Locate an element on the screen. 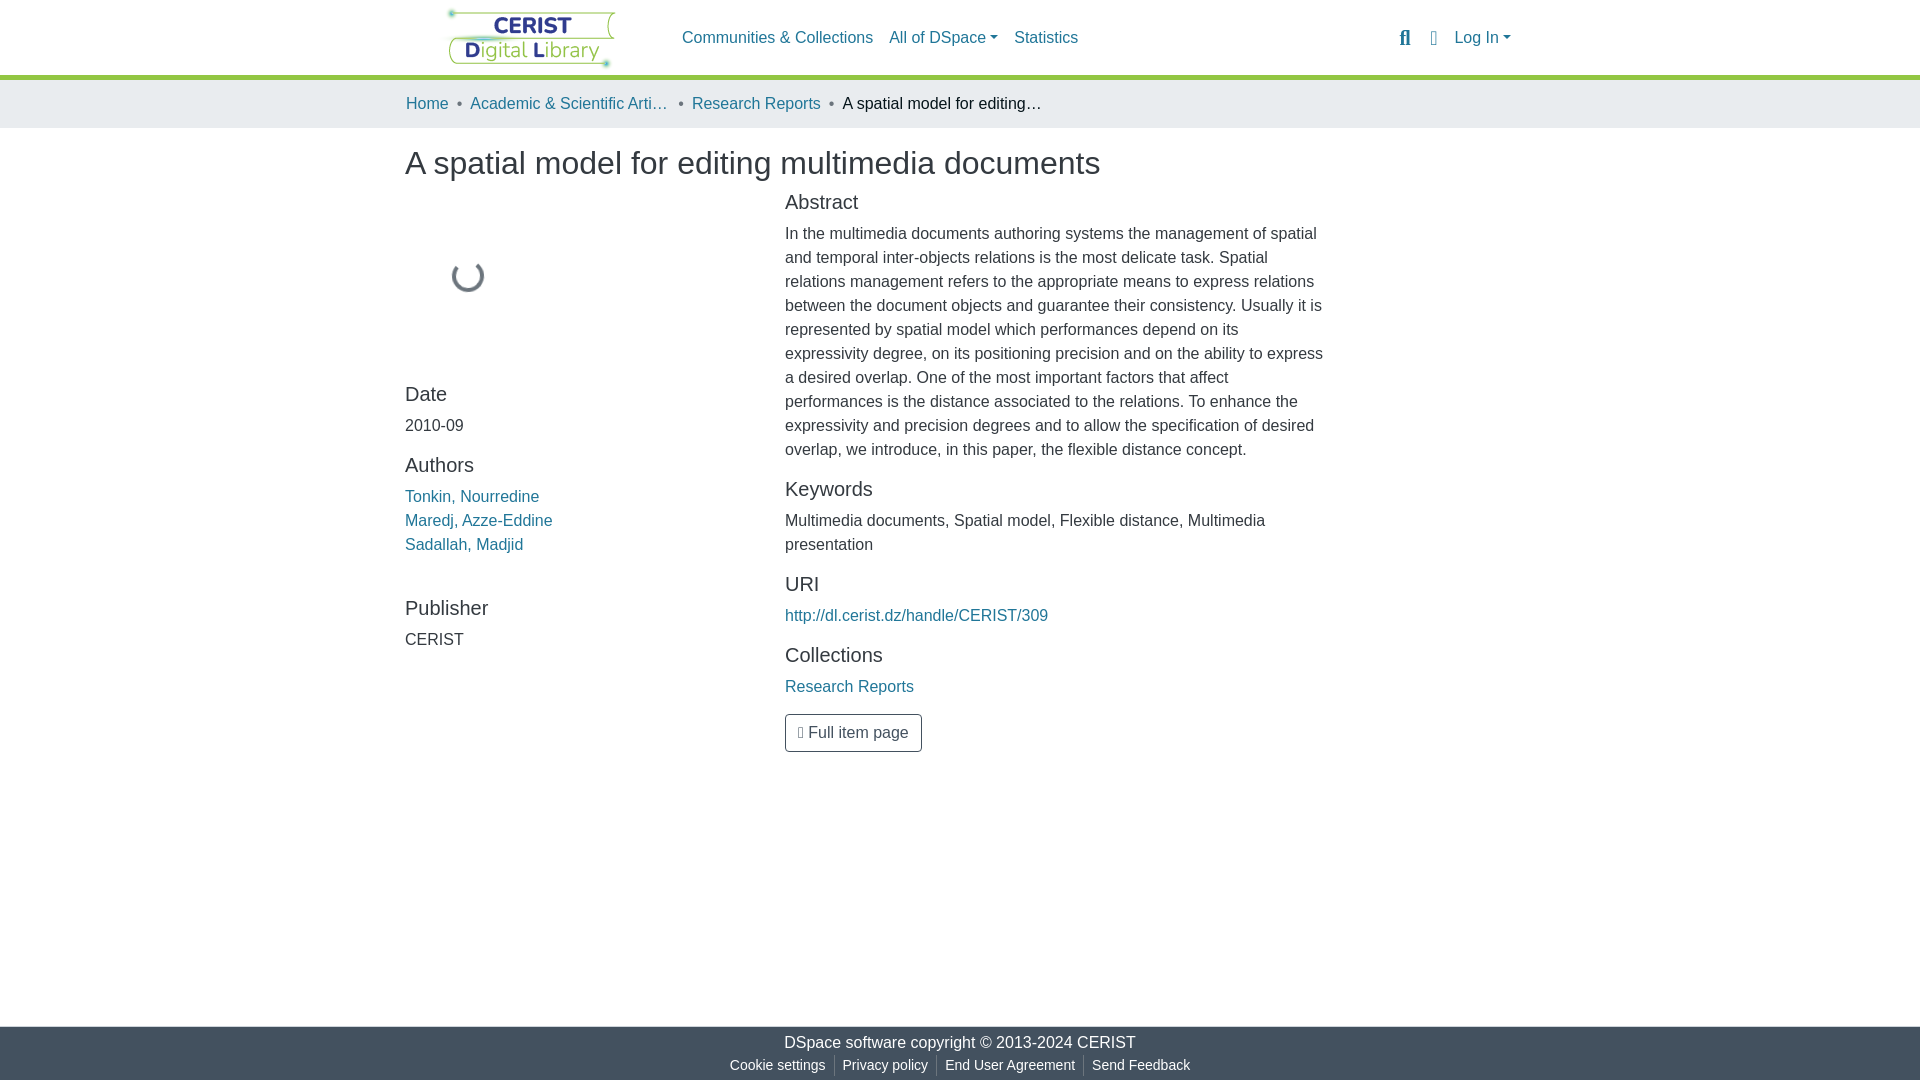 This screenshot has width=1920, height=1080. Log In is located at coordinates (1482, 38).